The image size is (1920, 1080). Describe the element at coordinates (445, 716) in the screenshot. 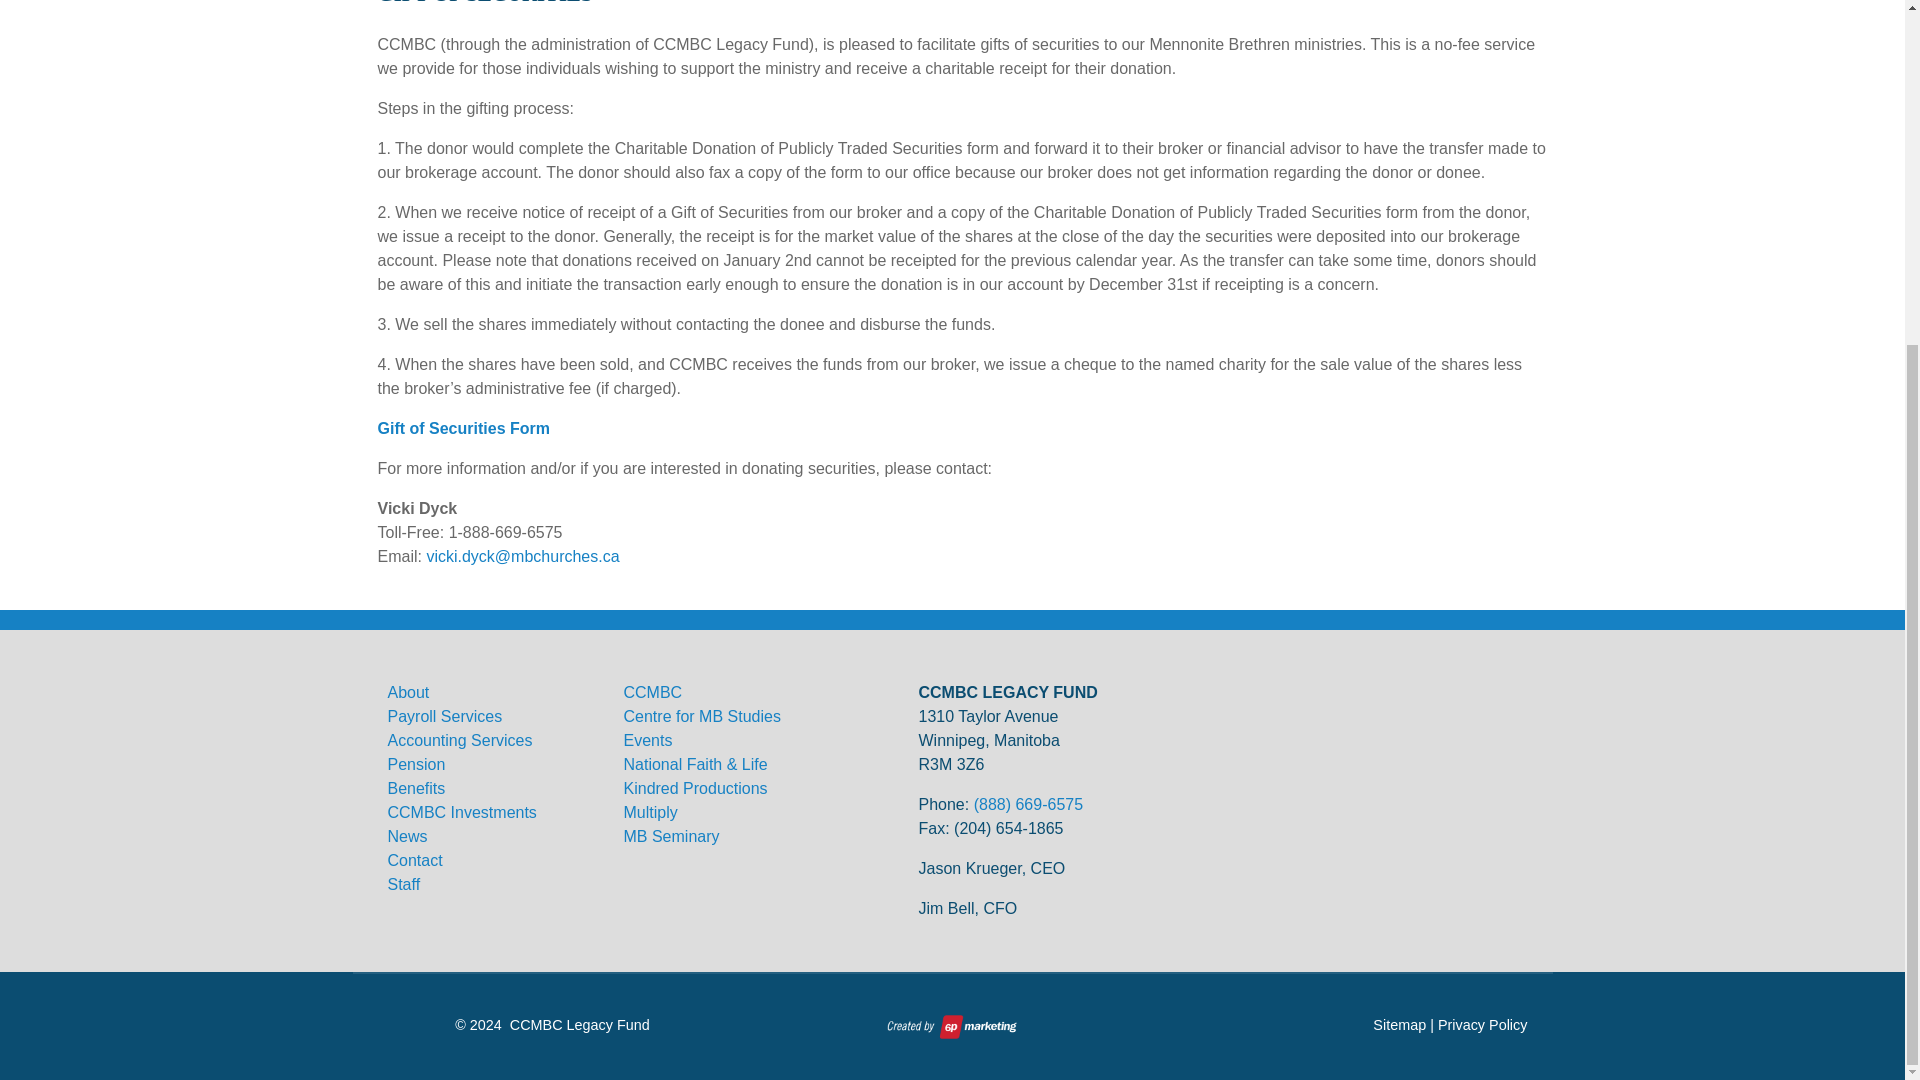

I see `Payroll Services` at that location.